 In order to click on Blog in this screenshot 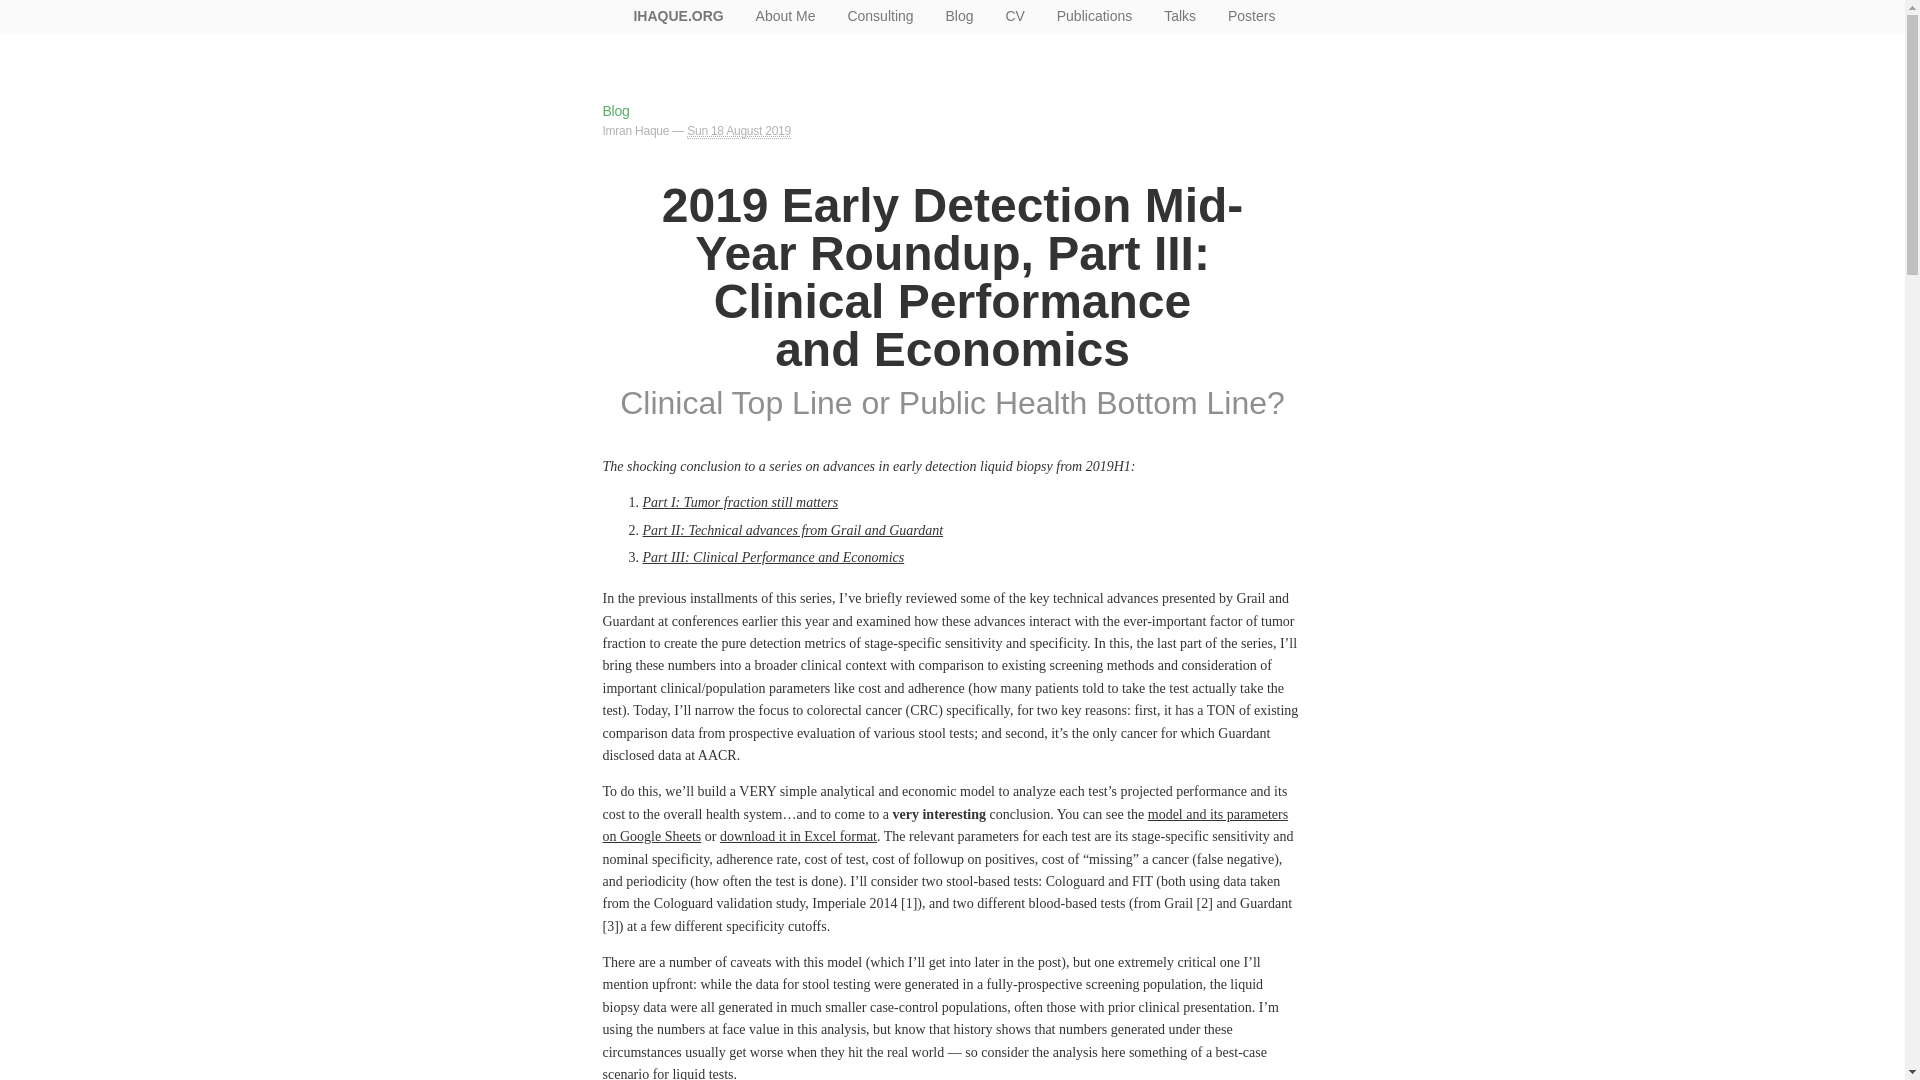, I will do `click(958, 16)`.